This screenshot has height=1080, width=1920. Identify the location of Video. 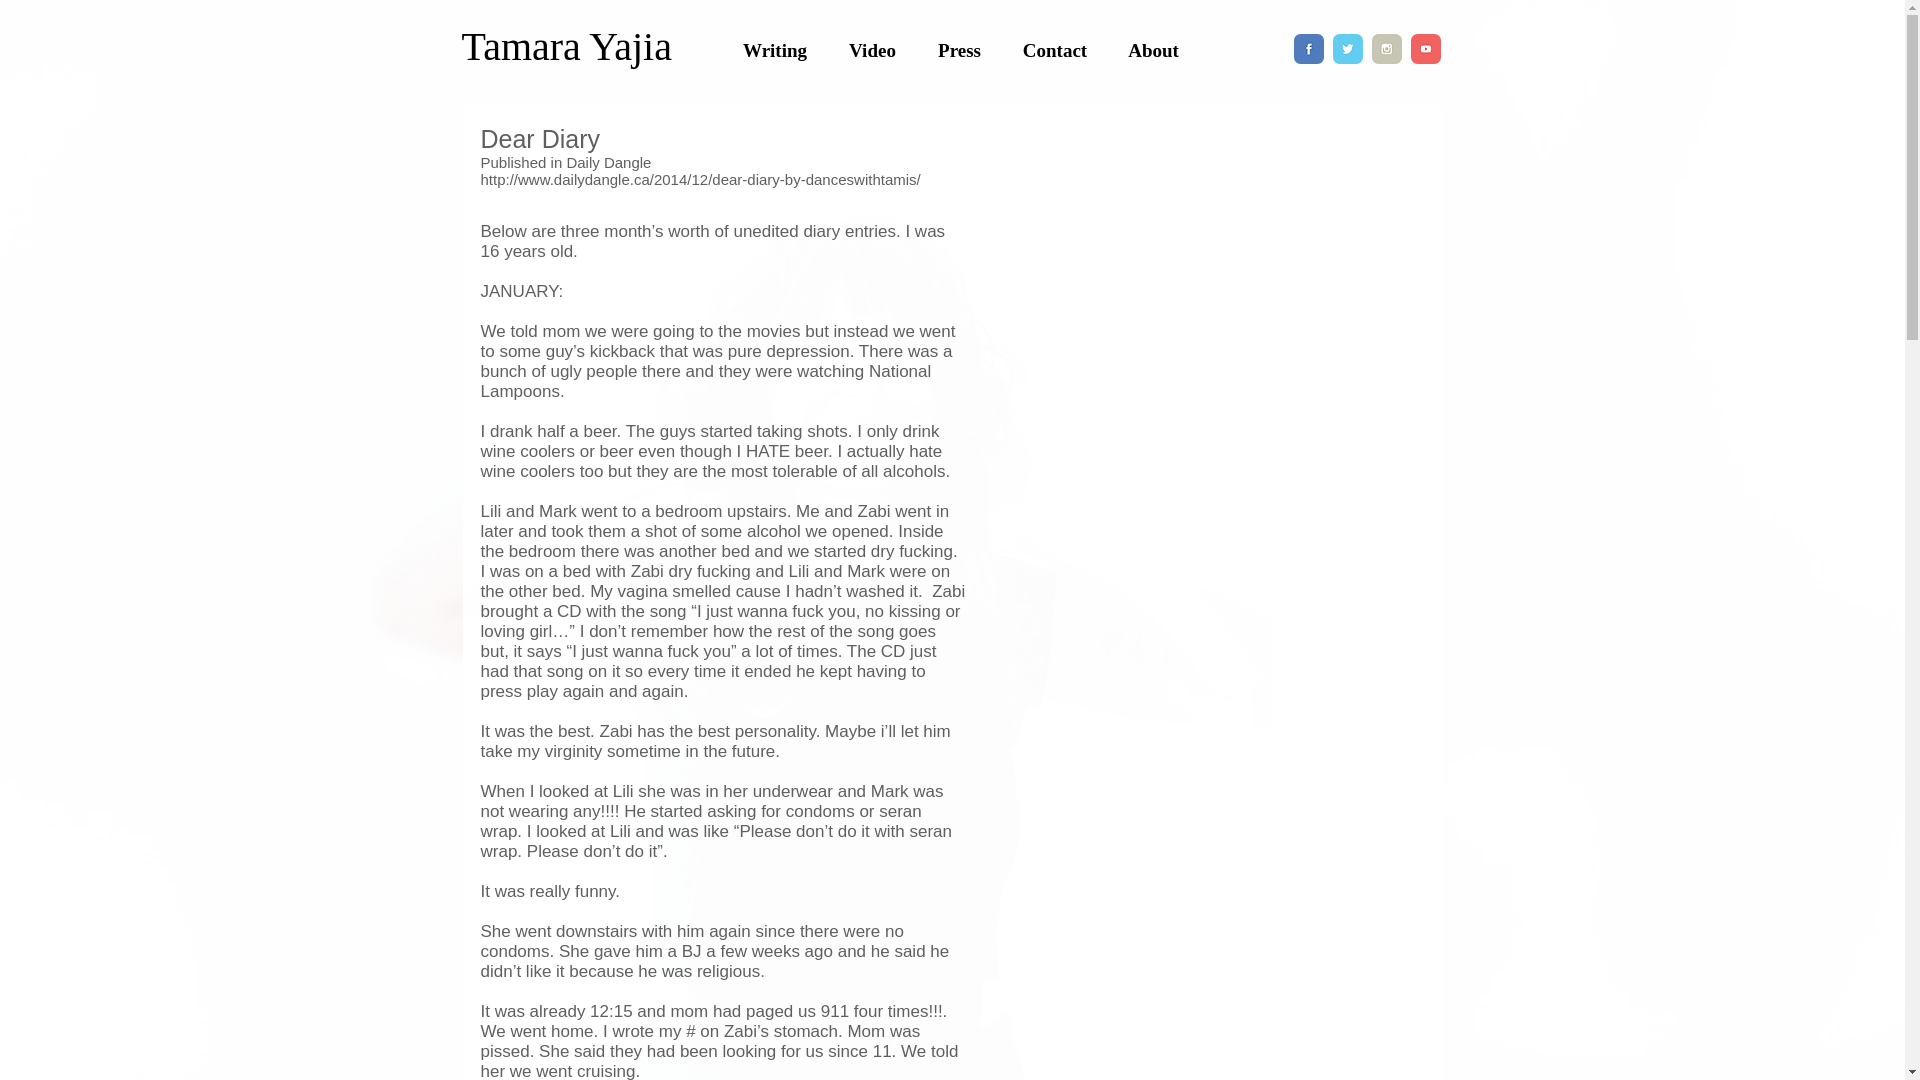
(872, 50).